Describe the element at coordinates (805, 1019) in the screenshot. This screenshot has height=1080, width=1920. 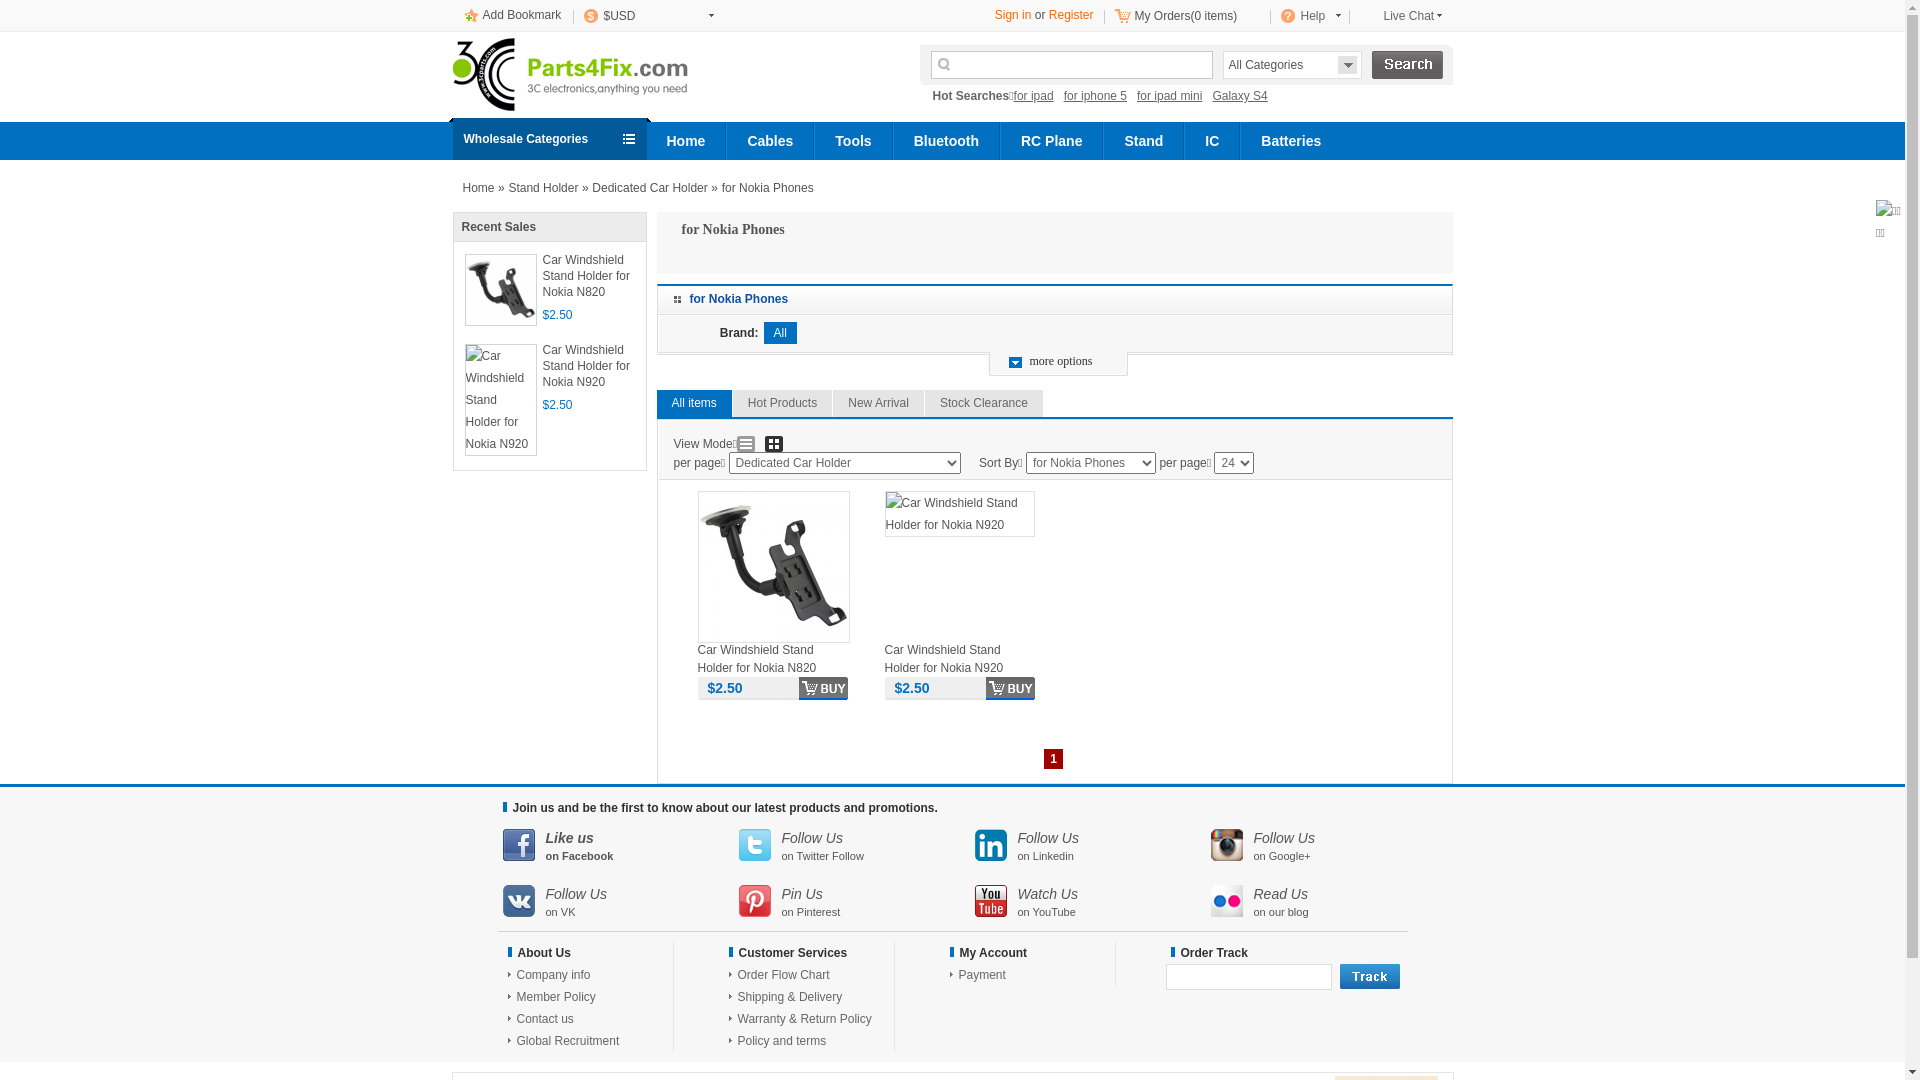
I see `Warranty & Return Policy` at that location.